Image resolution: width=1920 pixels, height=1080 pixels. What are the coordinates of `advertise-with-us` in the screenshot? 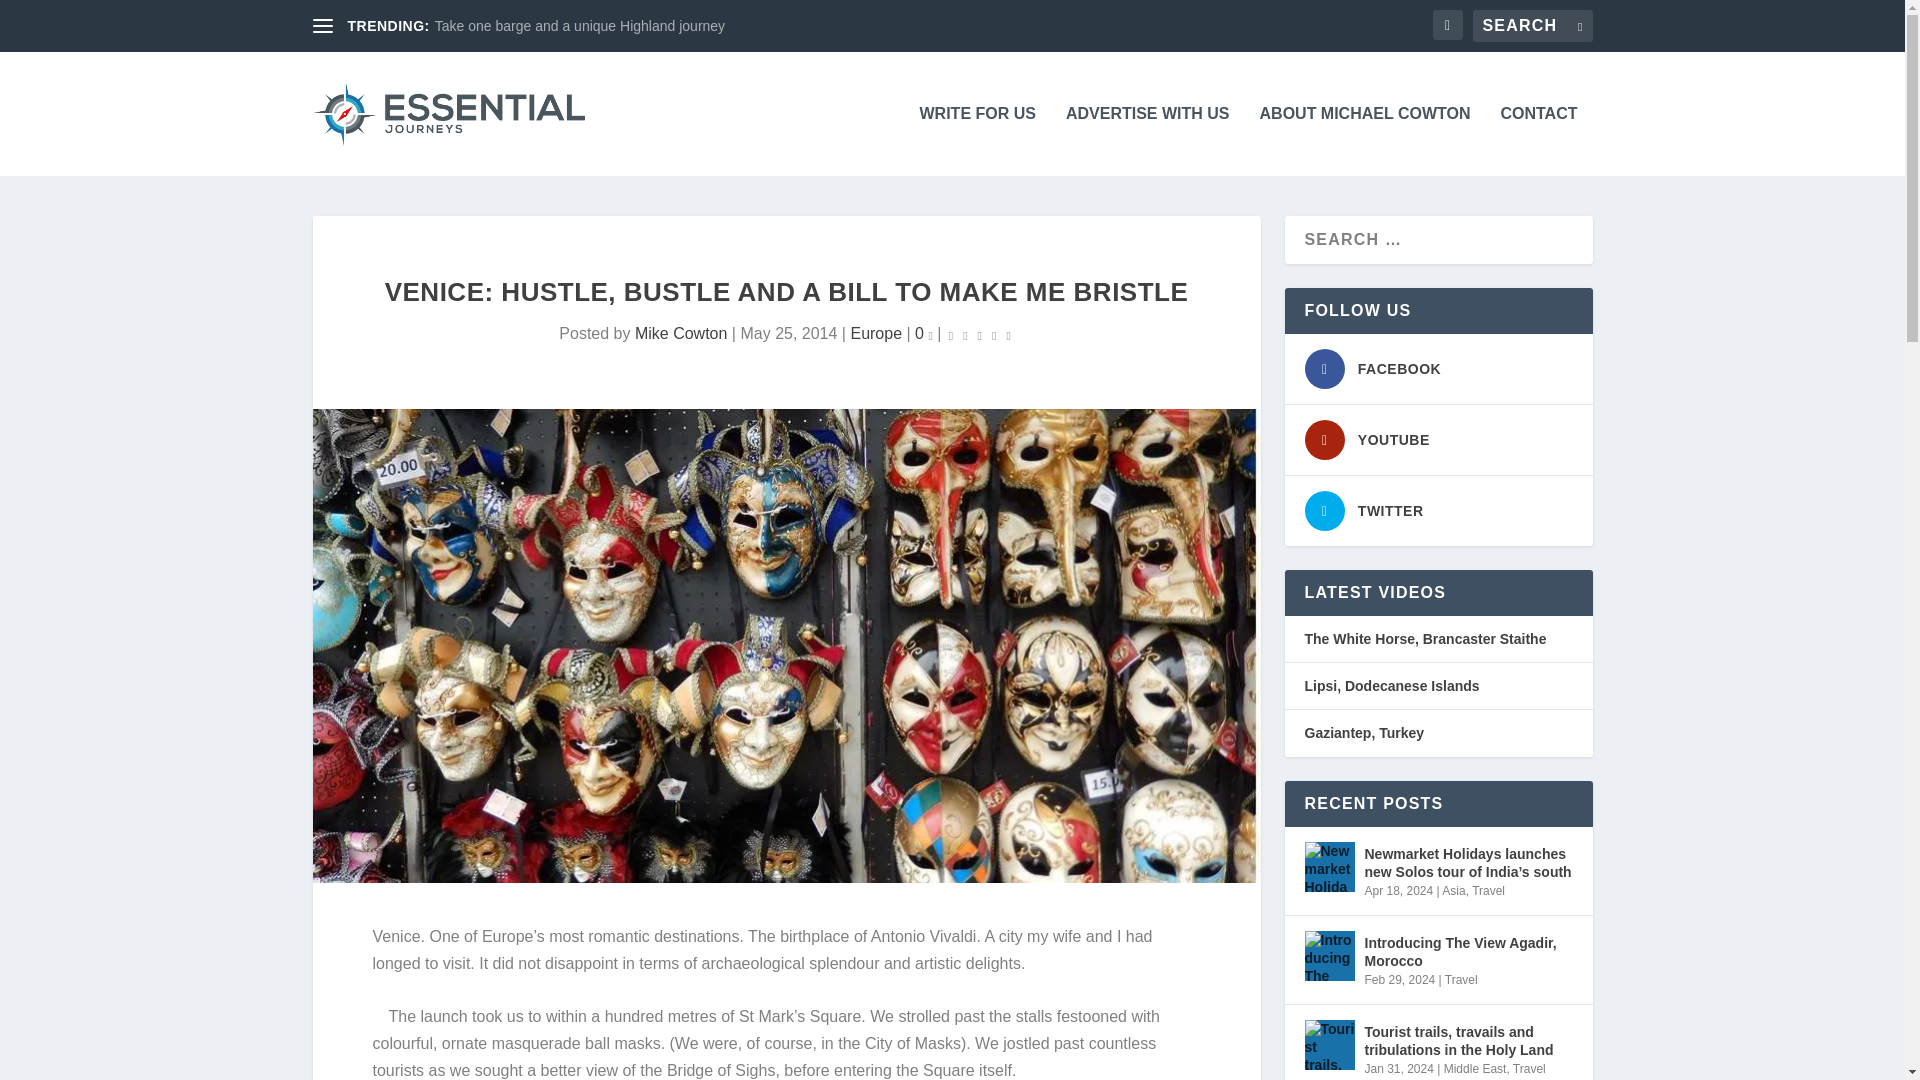 It's located at (1148, 140).